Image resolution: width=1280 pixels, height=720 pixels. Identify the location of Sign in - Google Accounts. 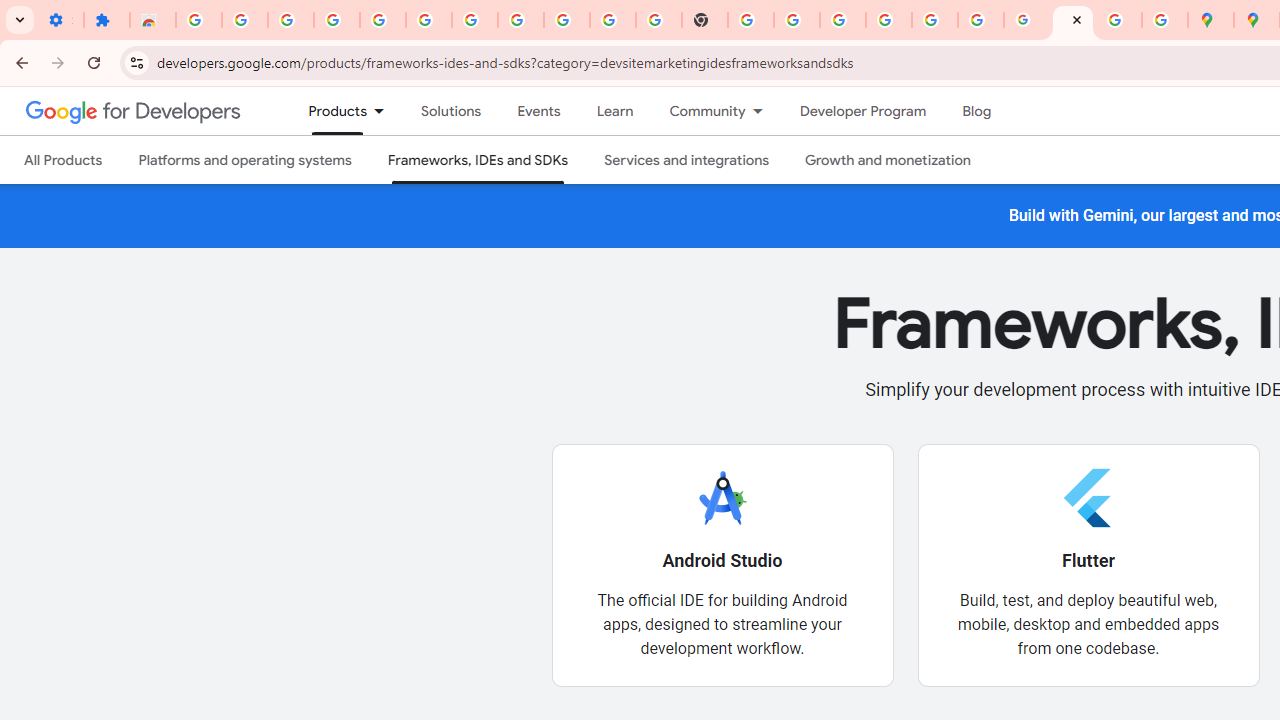
(889, 20).